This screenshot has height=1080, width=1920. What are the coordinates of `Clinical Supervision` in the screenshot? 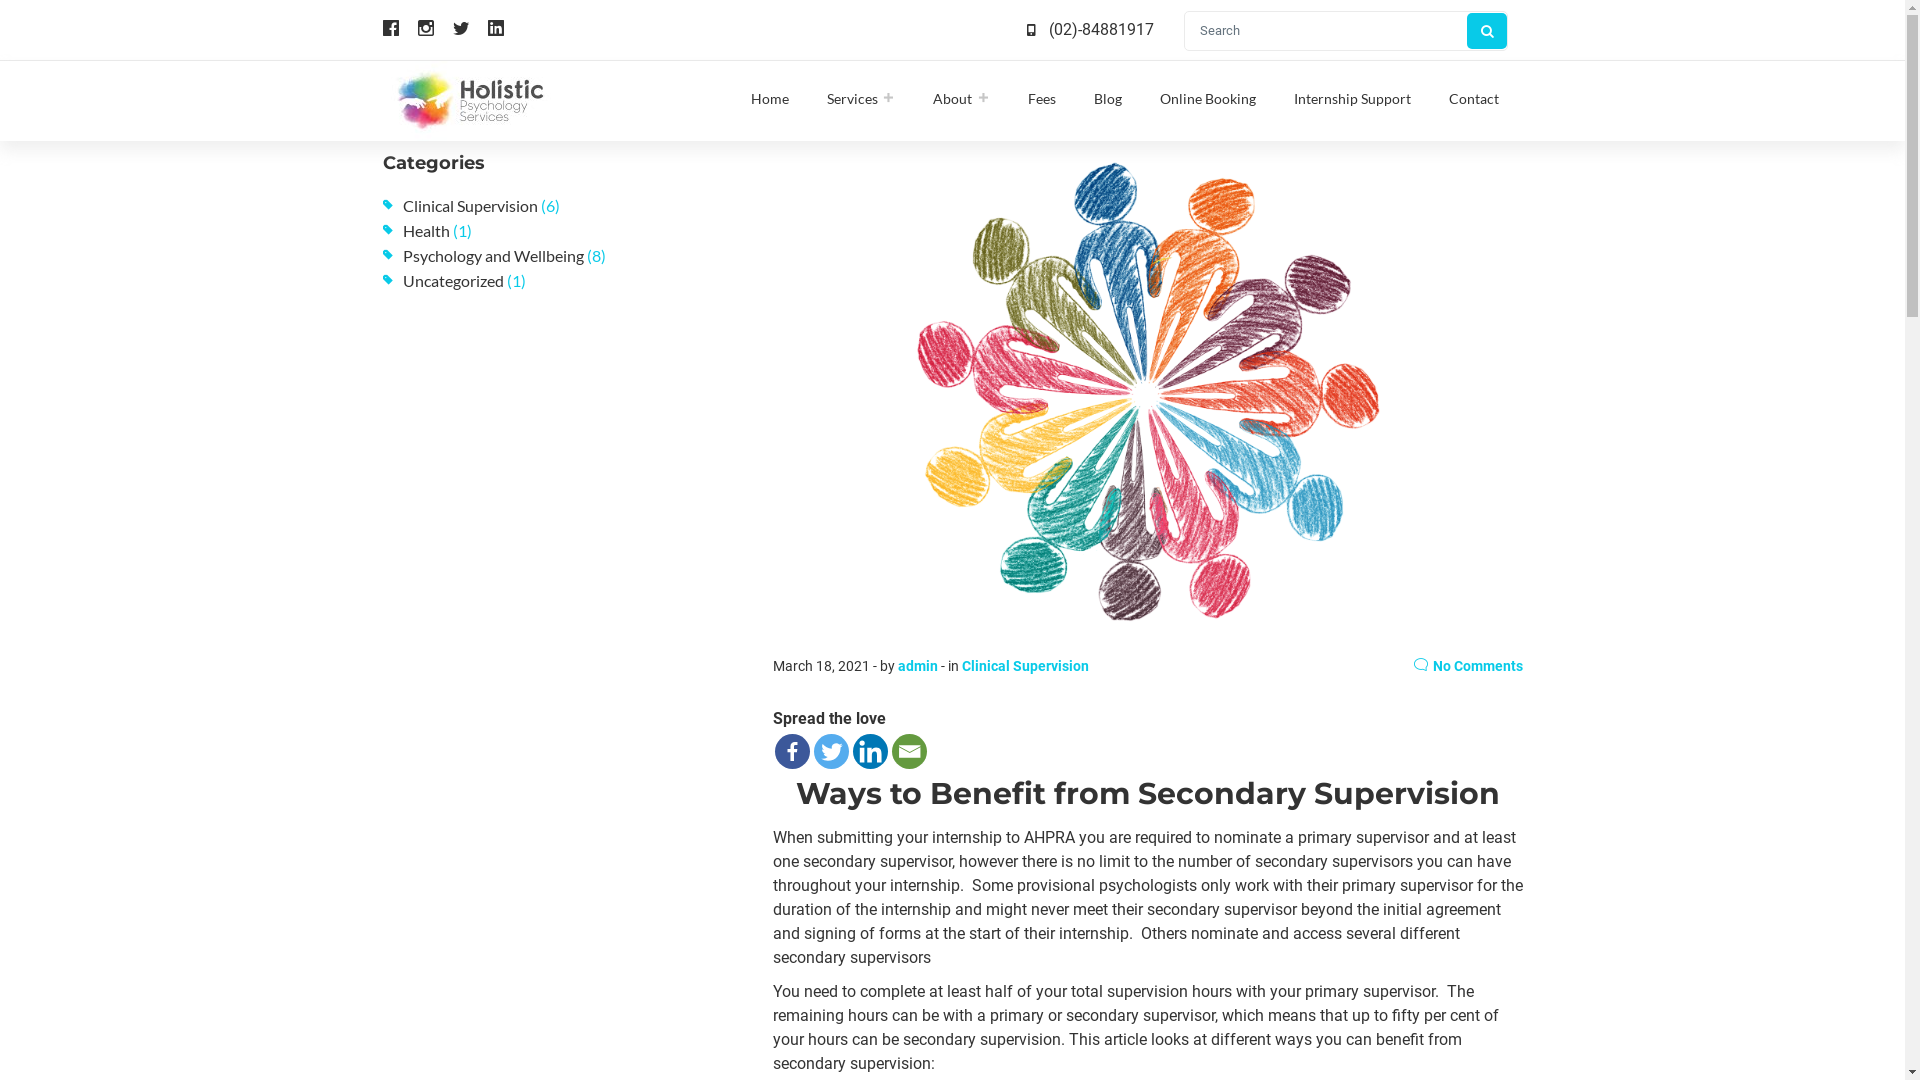 It's located at (470, 206).